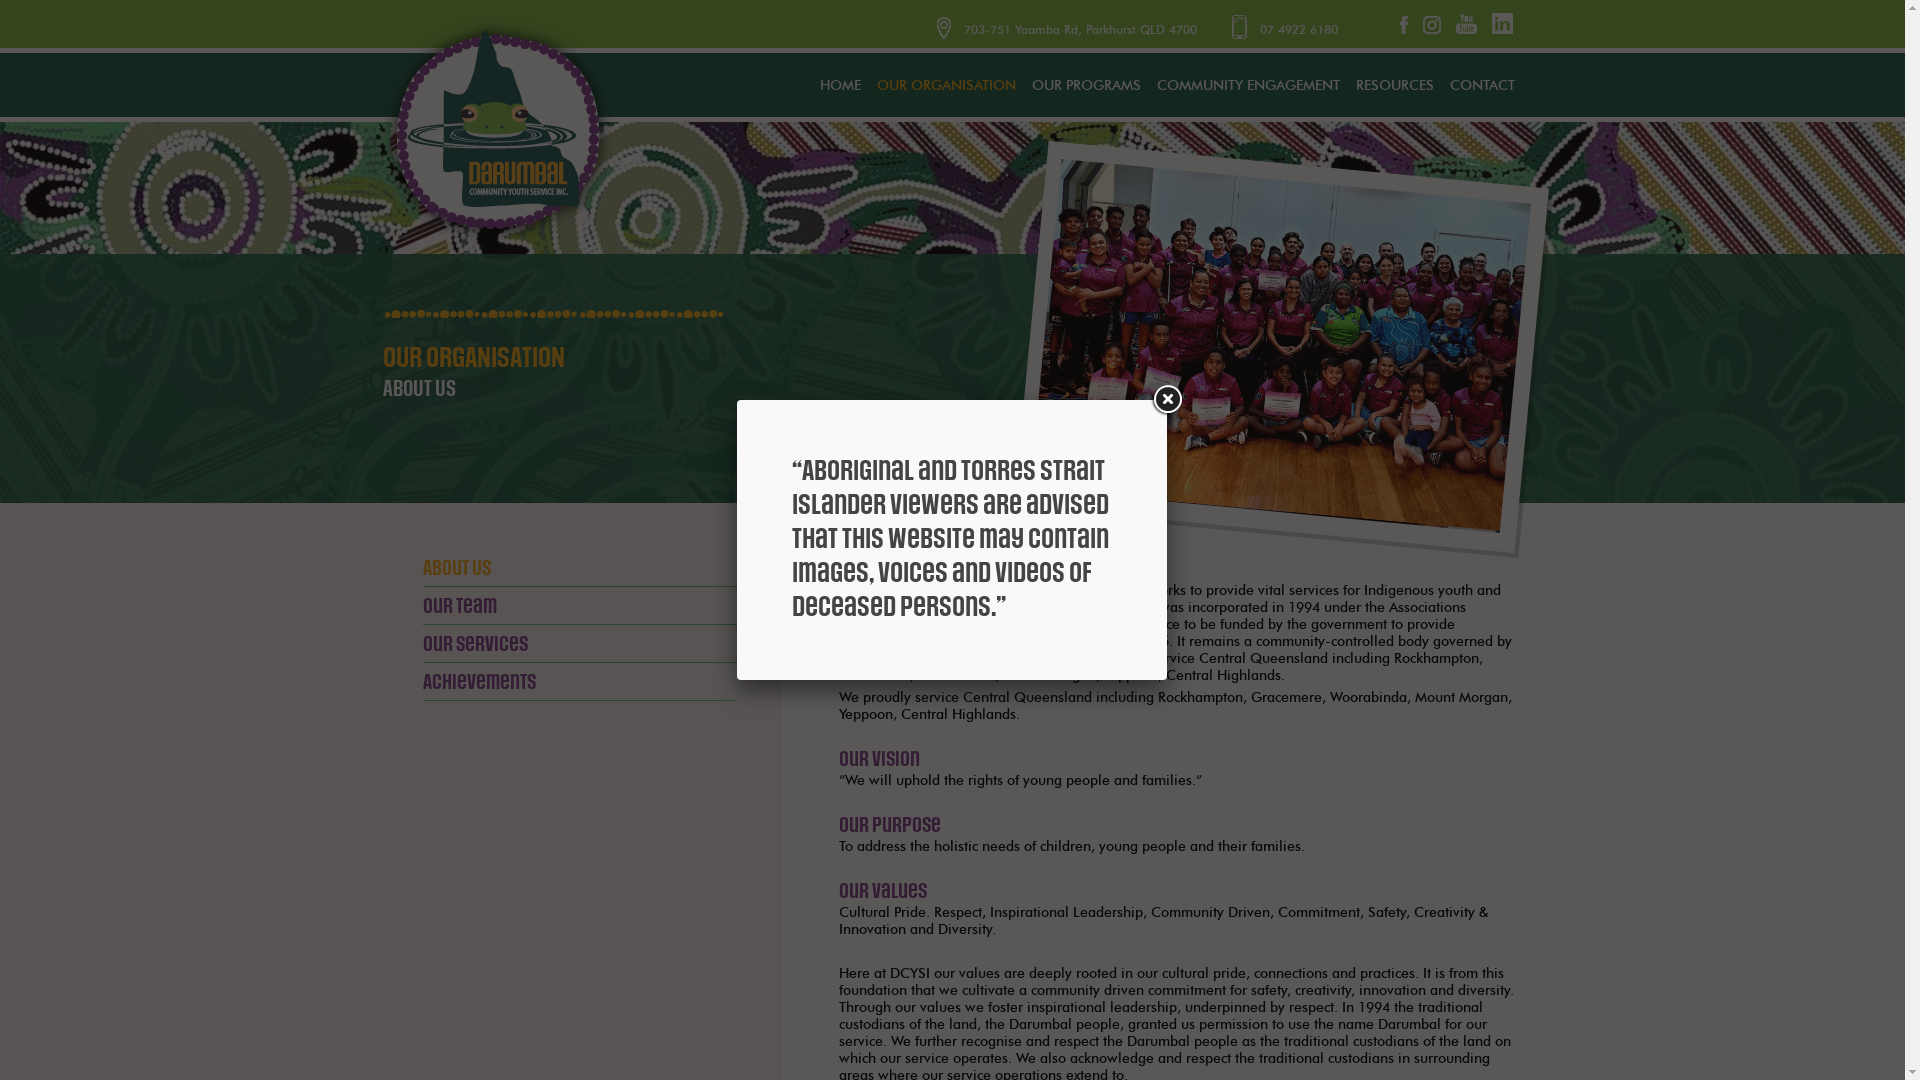 The image size is (1920, 1080). What do you see at coordinates (1482, 86) in the screenshot?
I see `CONTACT` at bounding box center [1482, 86].